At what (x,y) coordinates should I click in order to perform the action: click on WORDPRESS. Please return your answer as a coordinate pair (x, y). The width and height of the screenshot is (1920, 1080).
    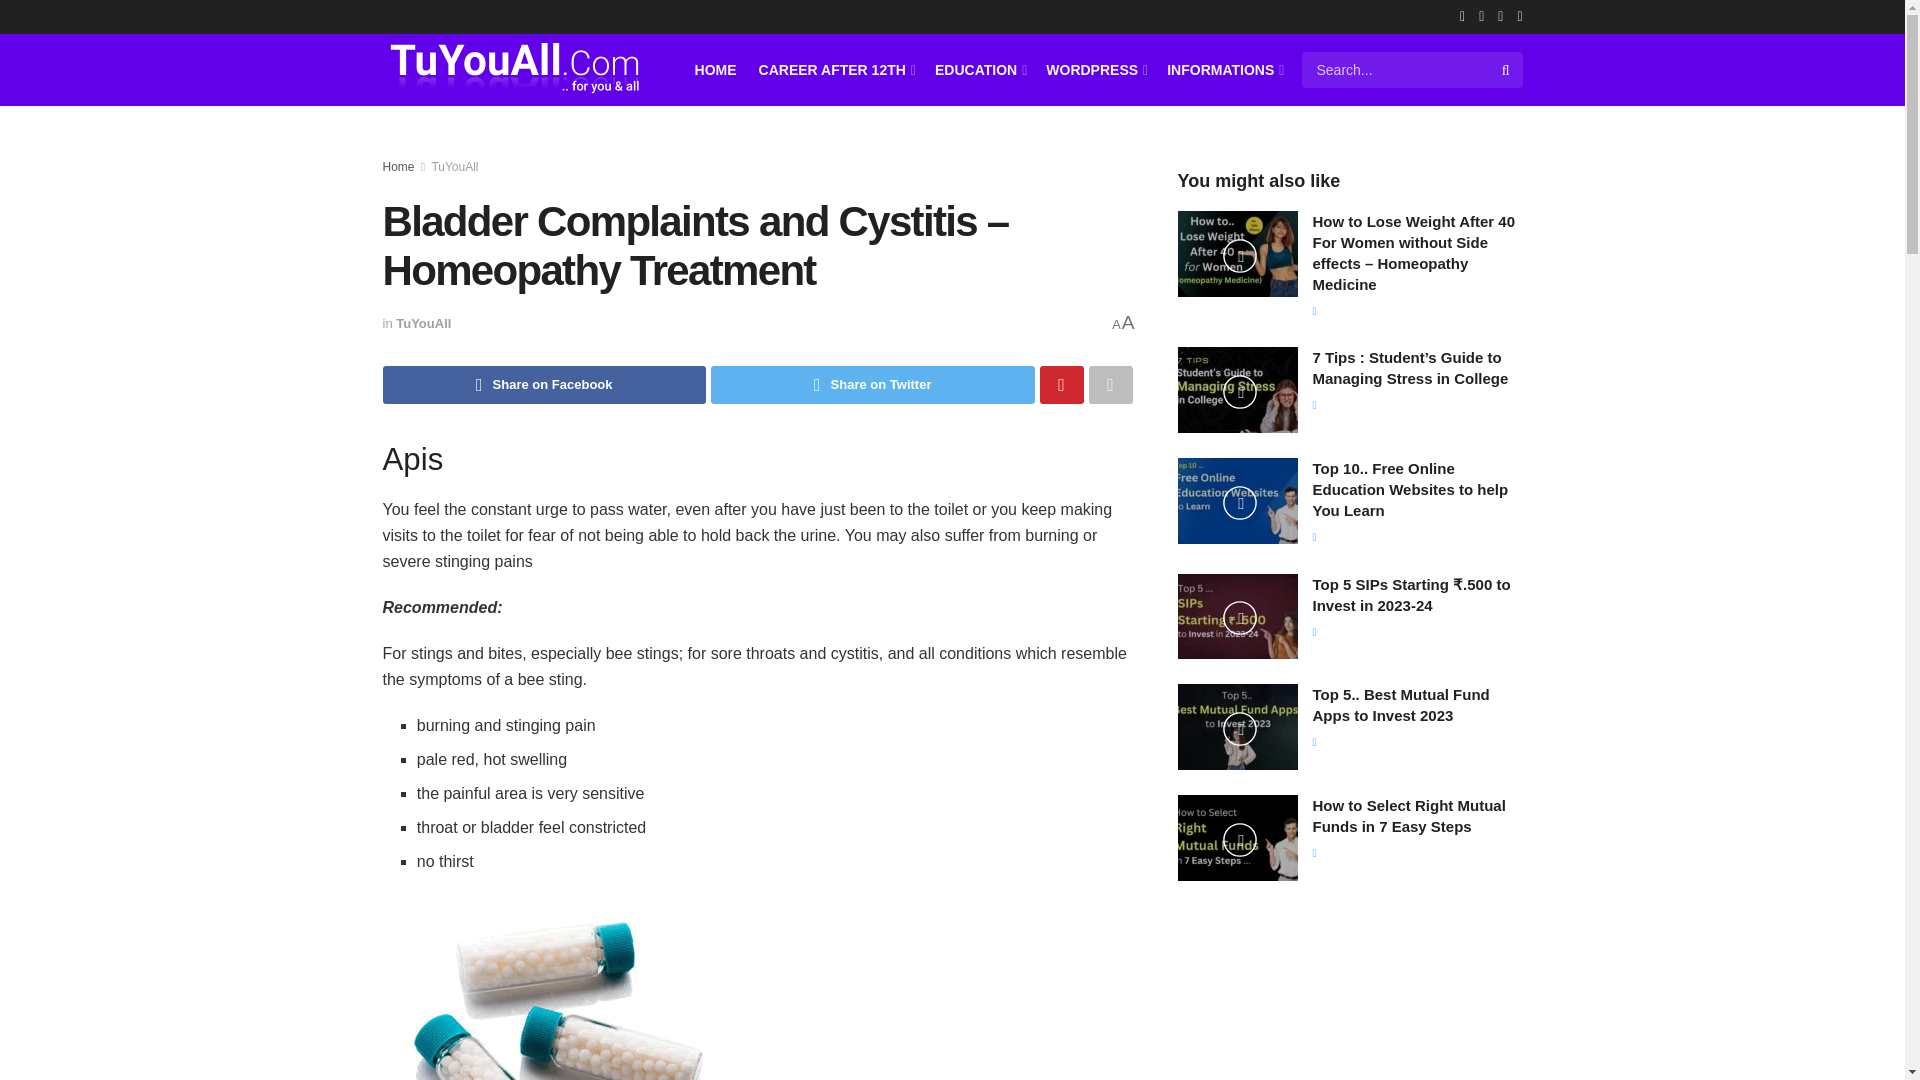
    Looking at the image, I should click on (1095, 69).